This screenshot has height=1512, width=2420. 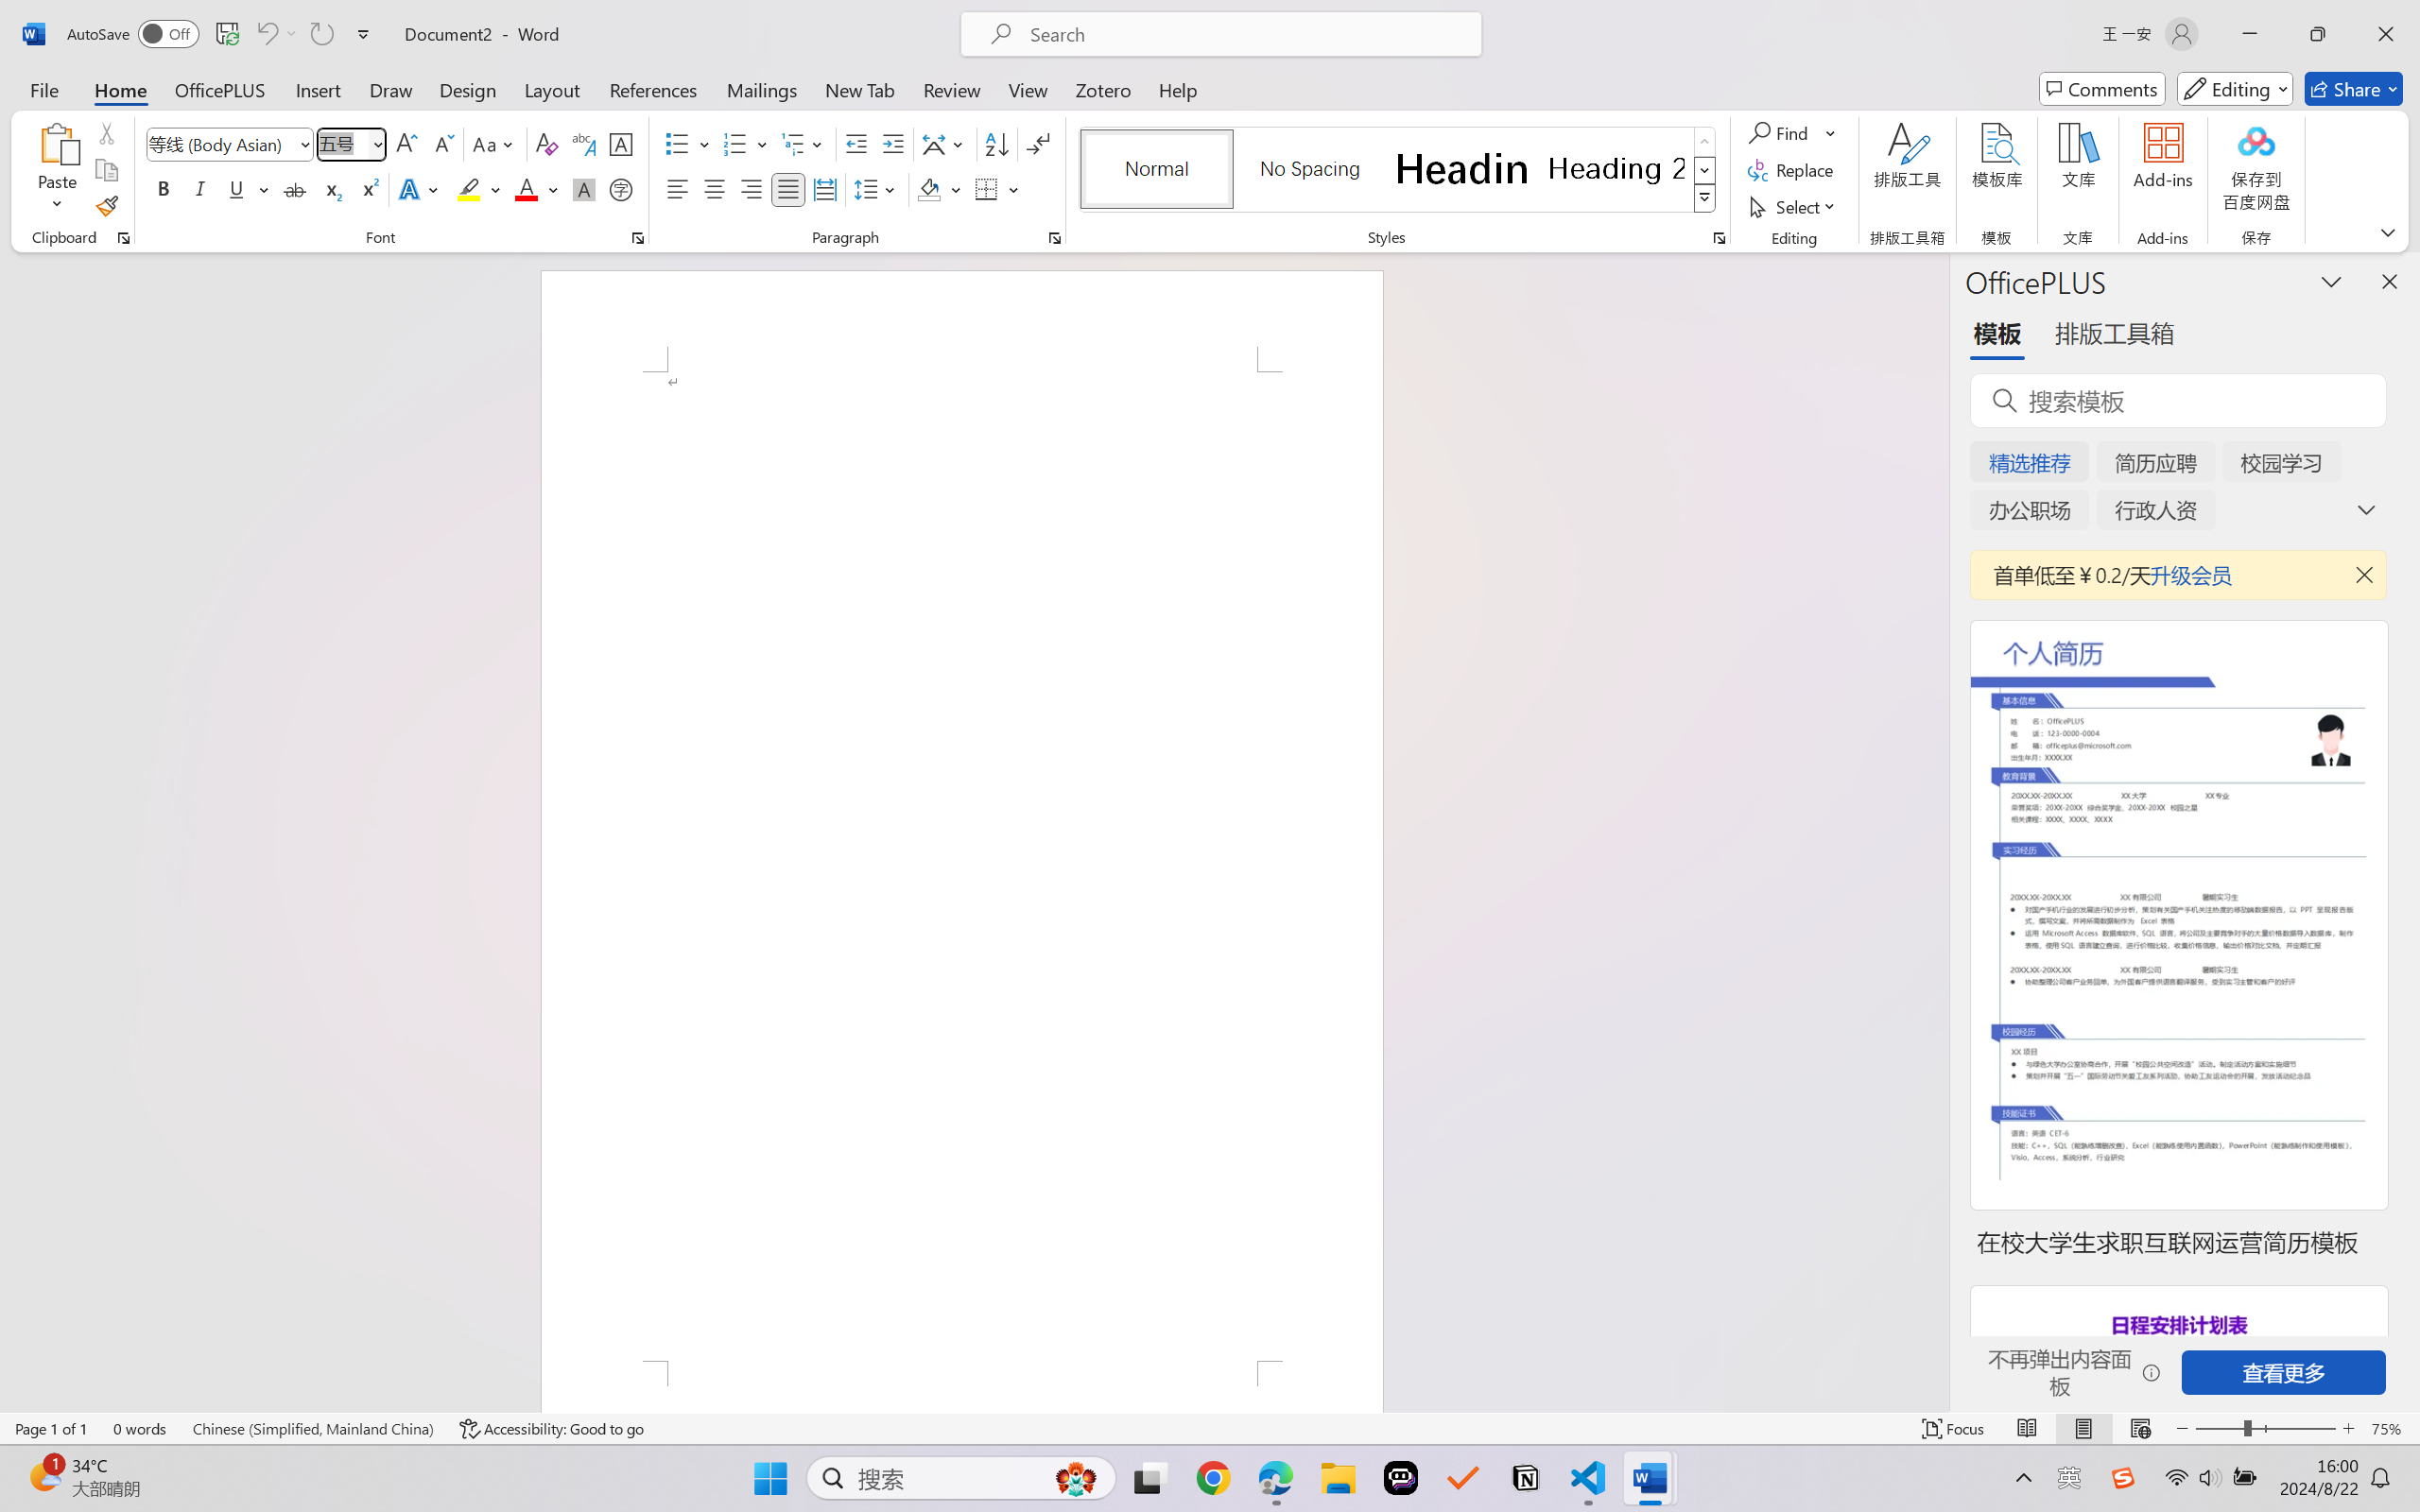 What do you see at coordinates (2250, 34) in the screenshot?
I see `Minimize` at bounding box center [2250, 34].